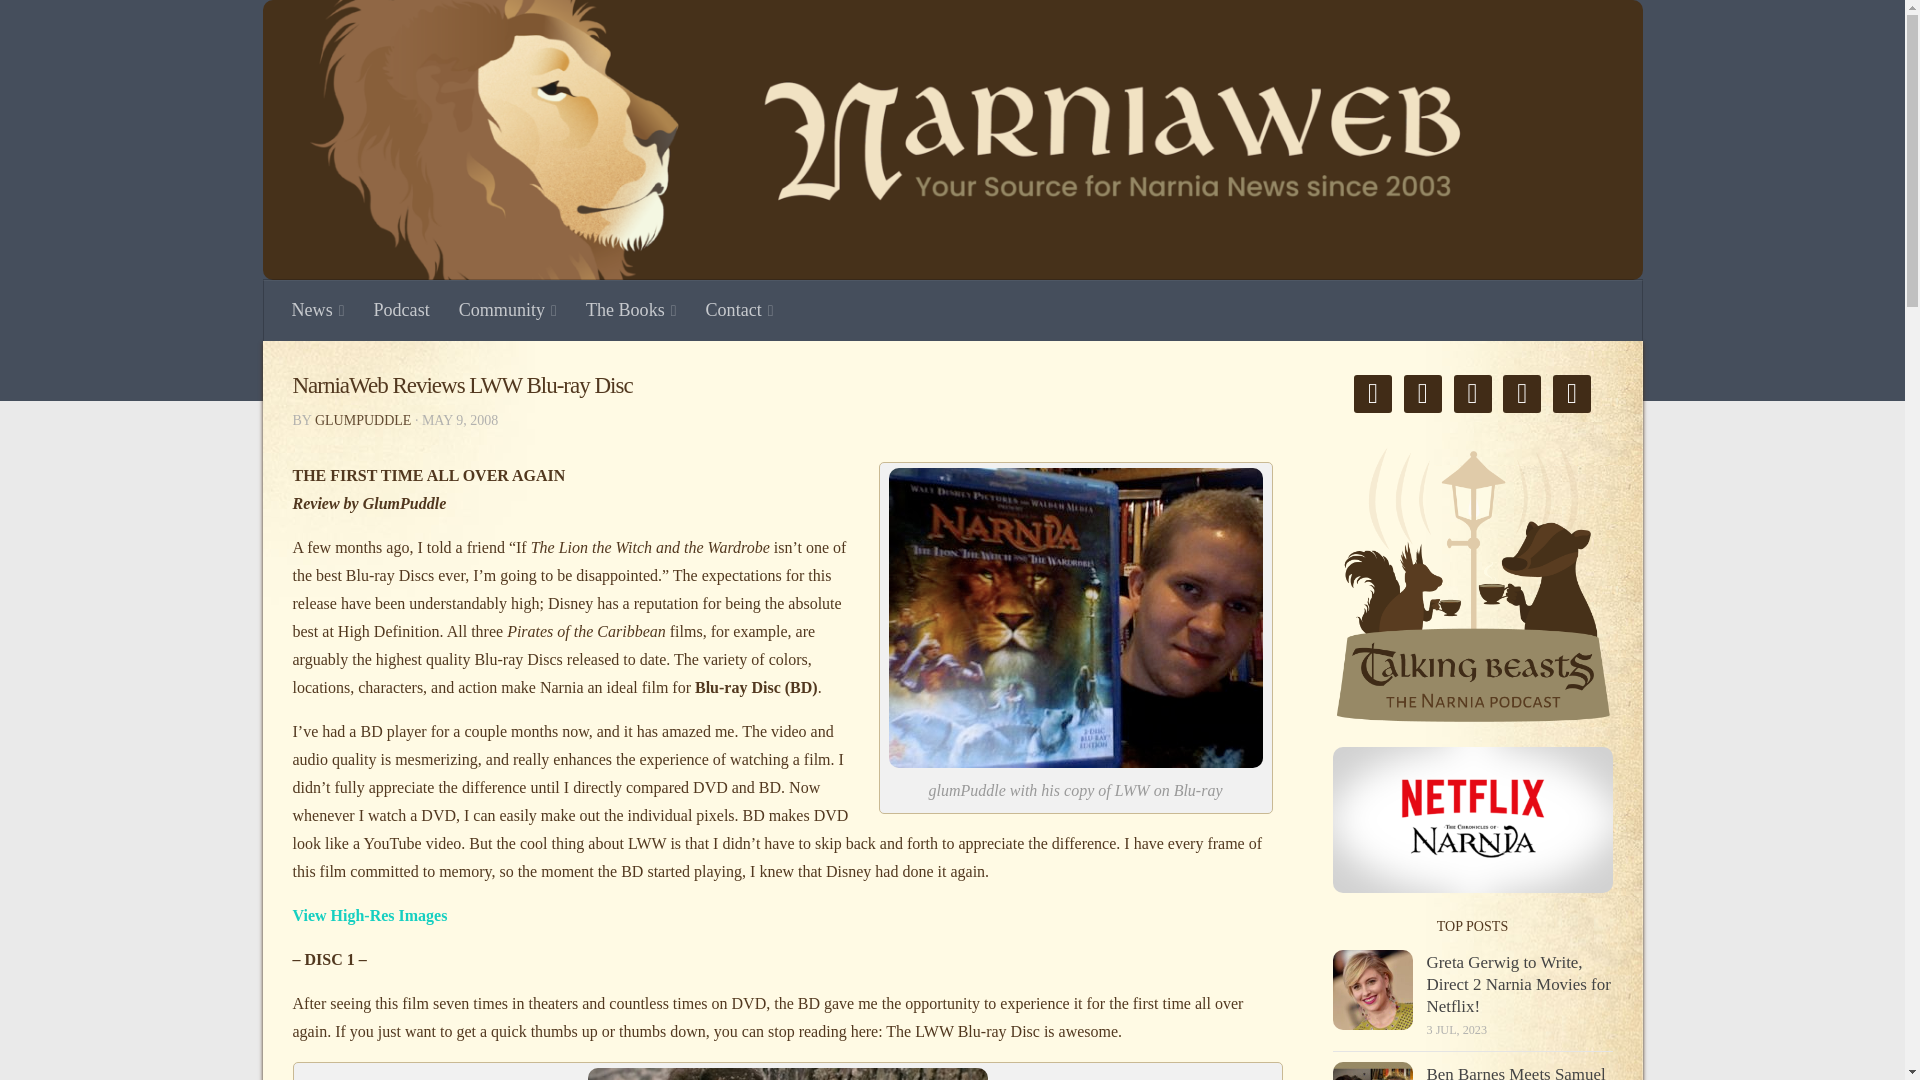 The image size is (1920, 1080). What do you see at coordinates (369, 916) in the screenshot?
I see `View High-Res Images` at bounding box center [369, 916].